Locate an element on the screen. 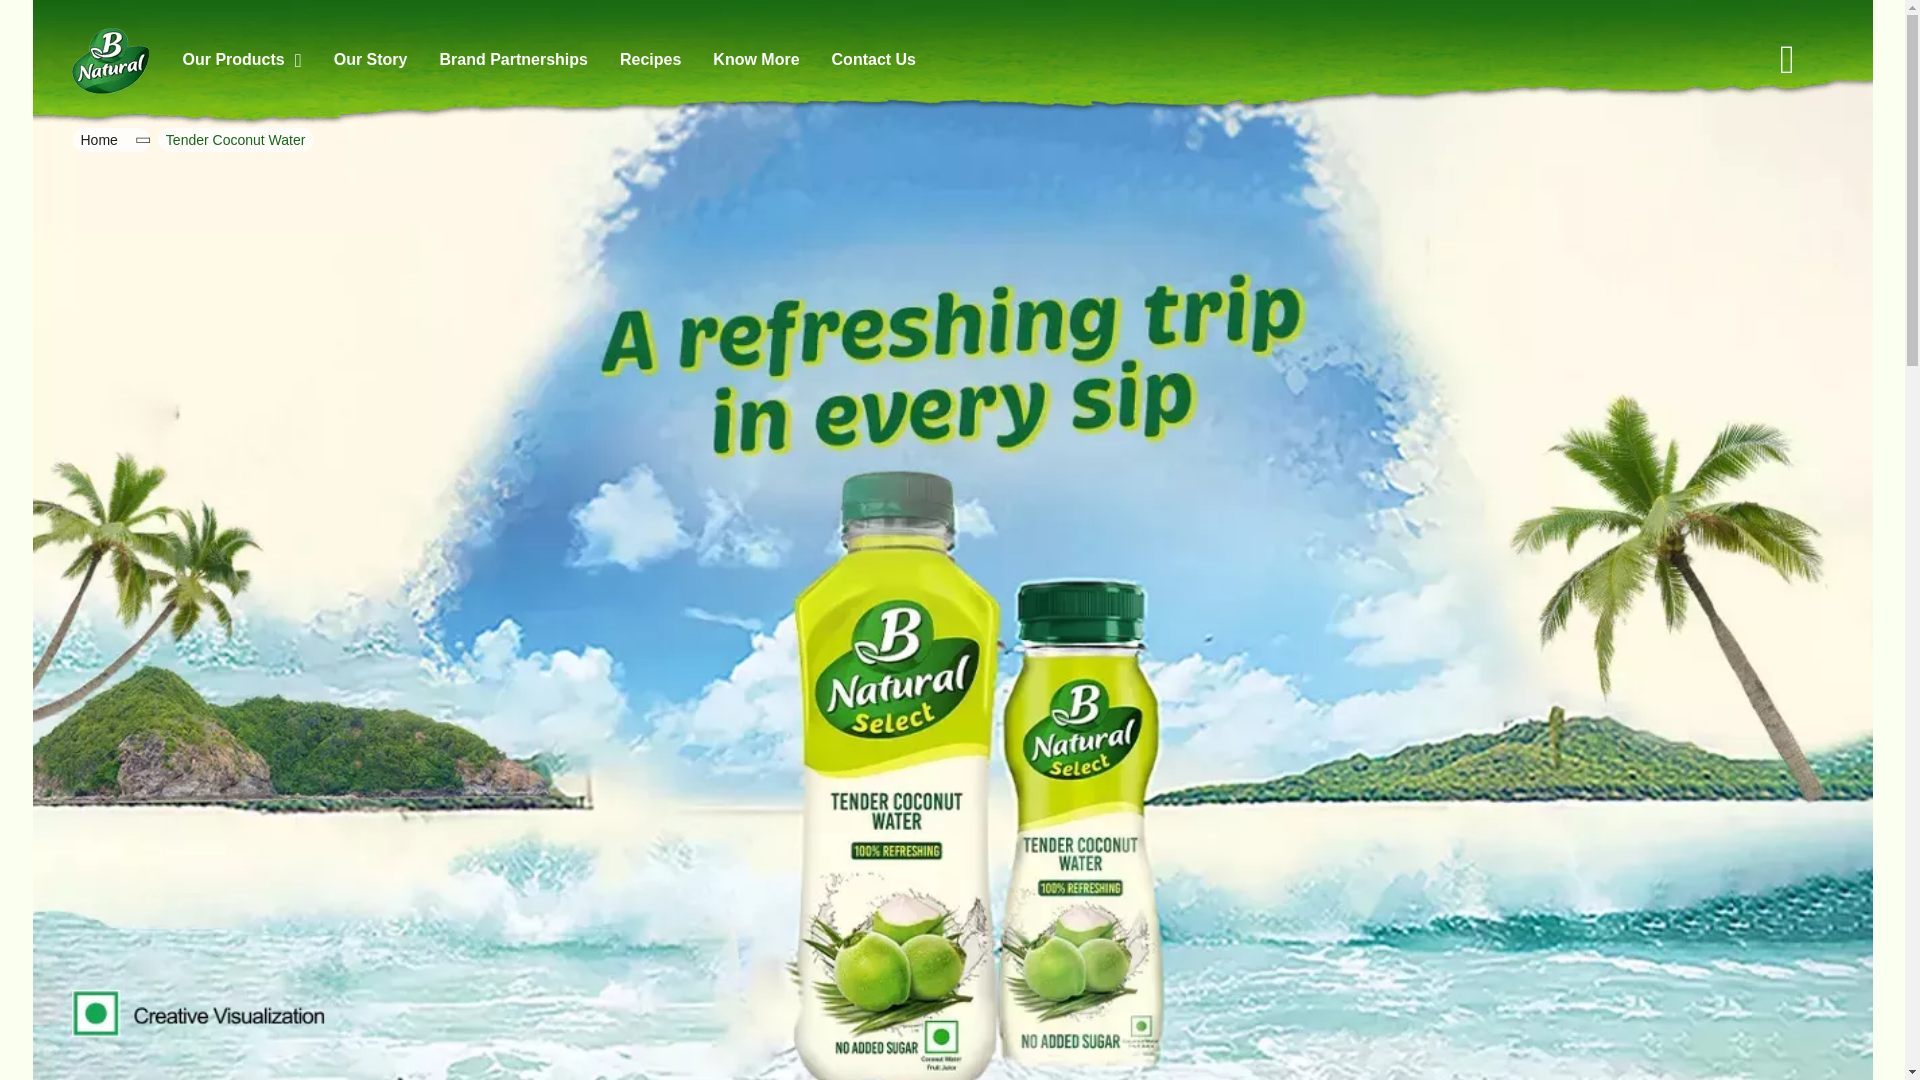 This screenshot has width=1920, height=1080. Recipes is located at coordinates (650, 59).